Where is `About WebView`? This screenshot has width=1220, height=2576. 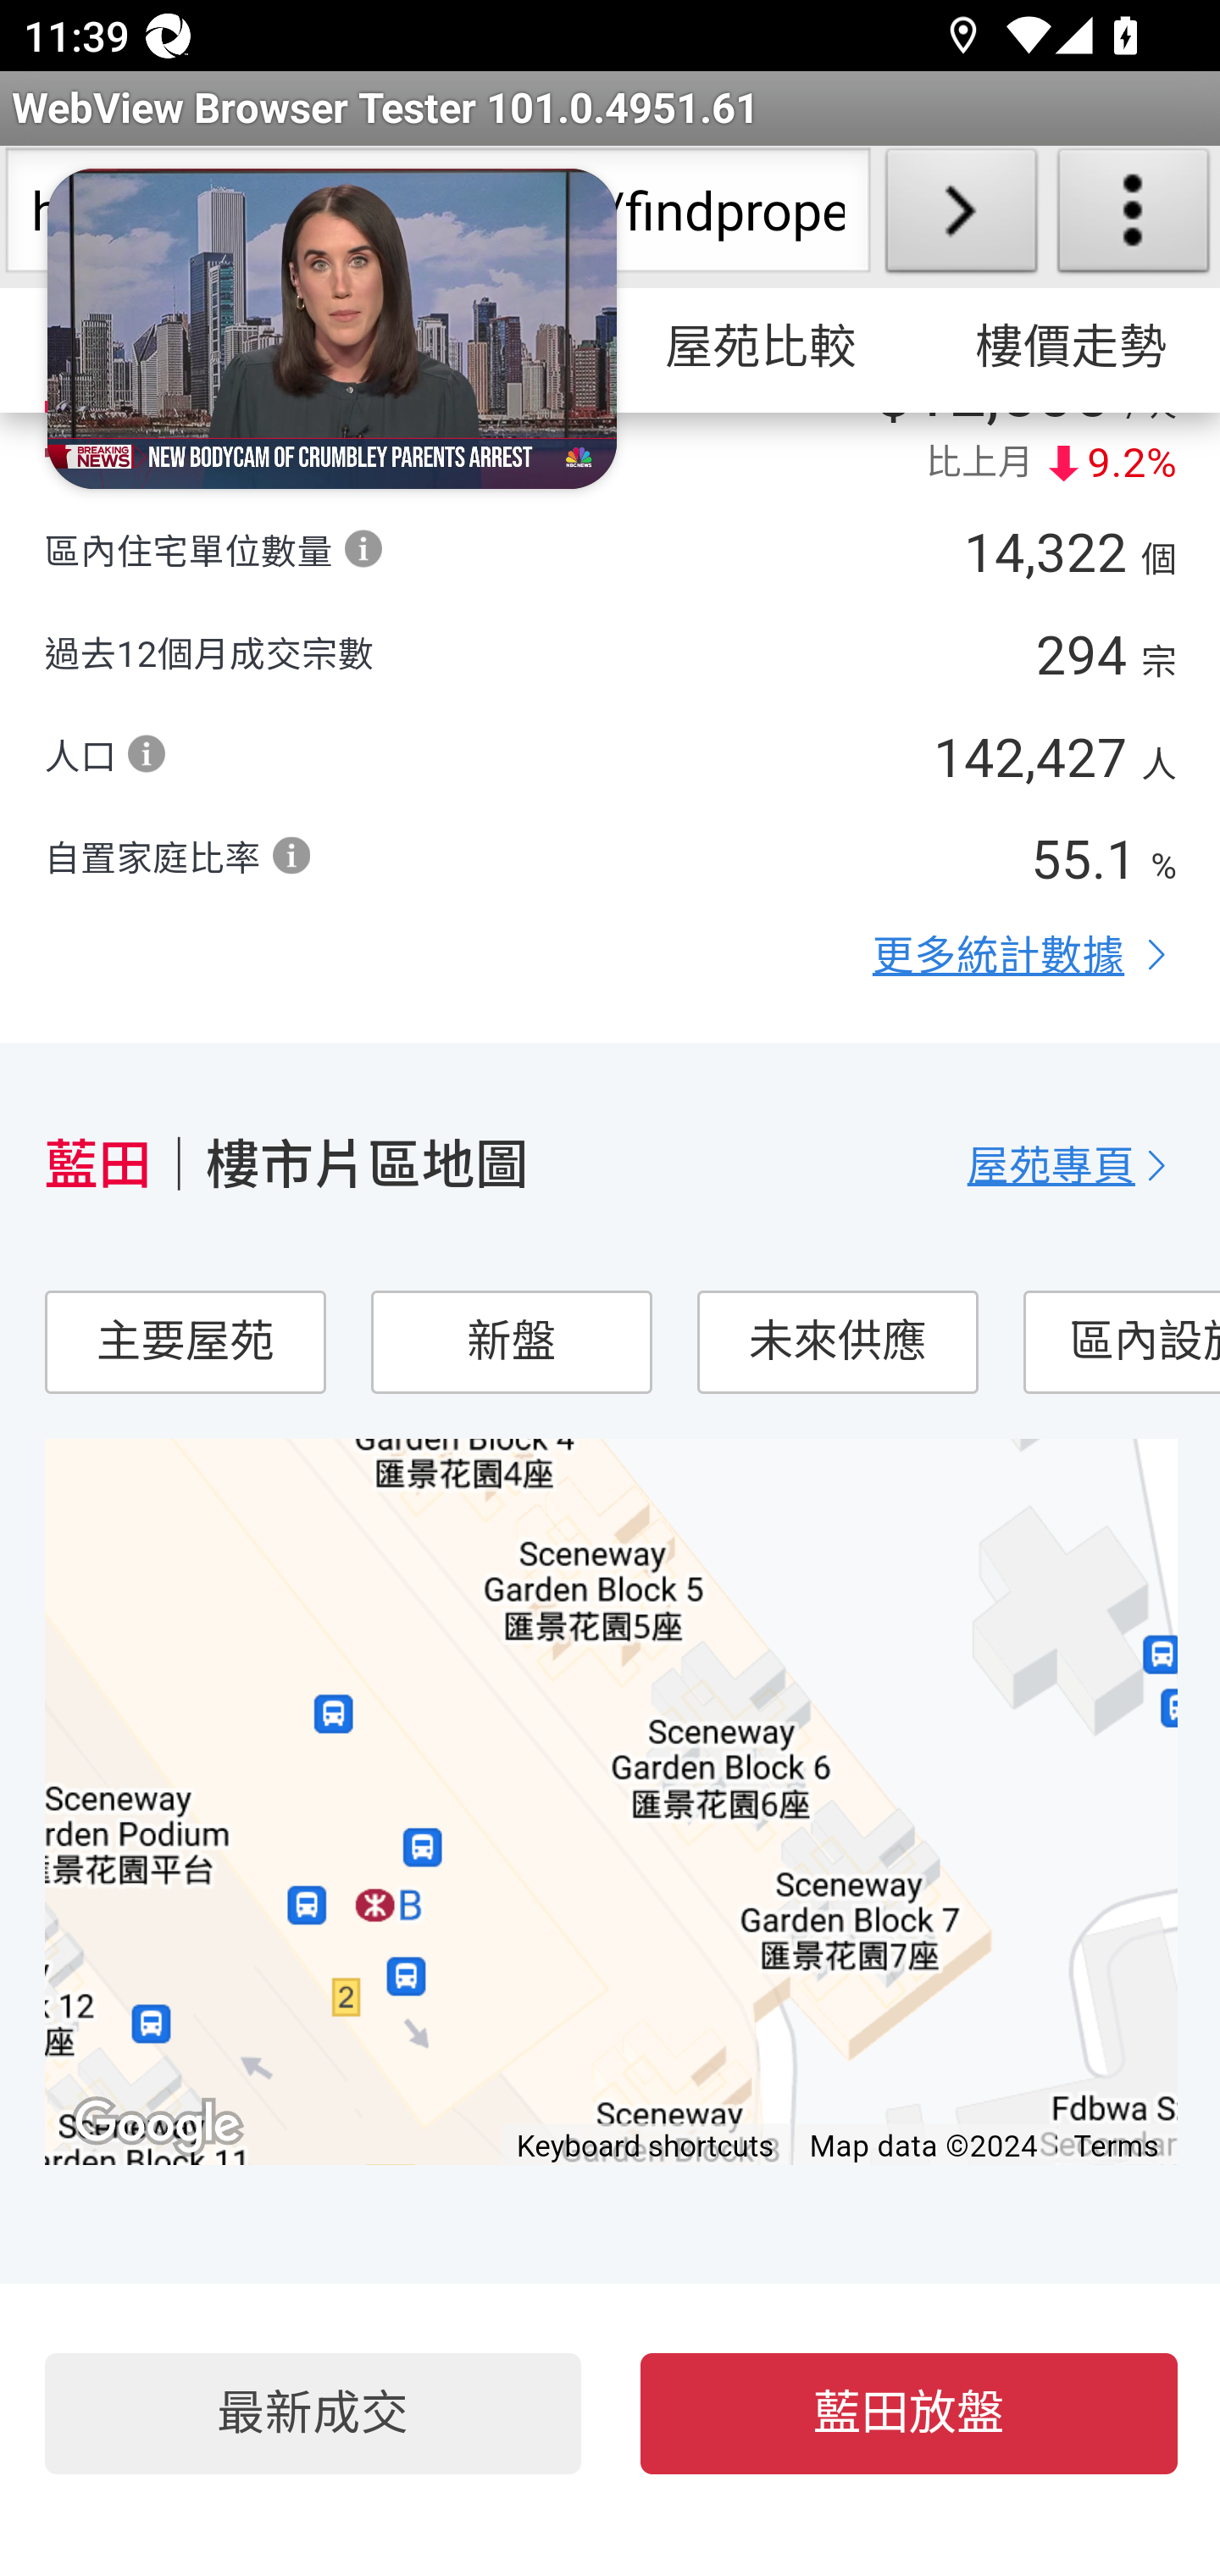 About WebView is located at coordinates (1134, 217).